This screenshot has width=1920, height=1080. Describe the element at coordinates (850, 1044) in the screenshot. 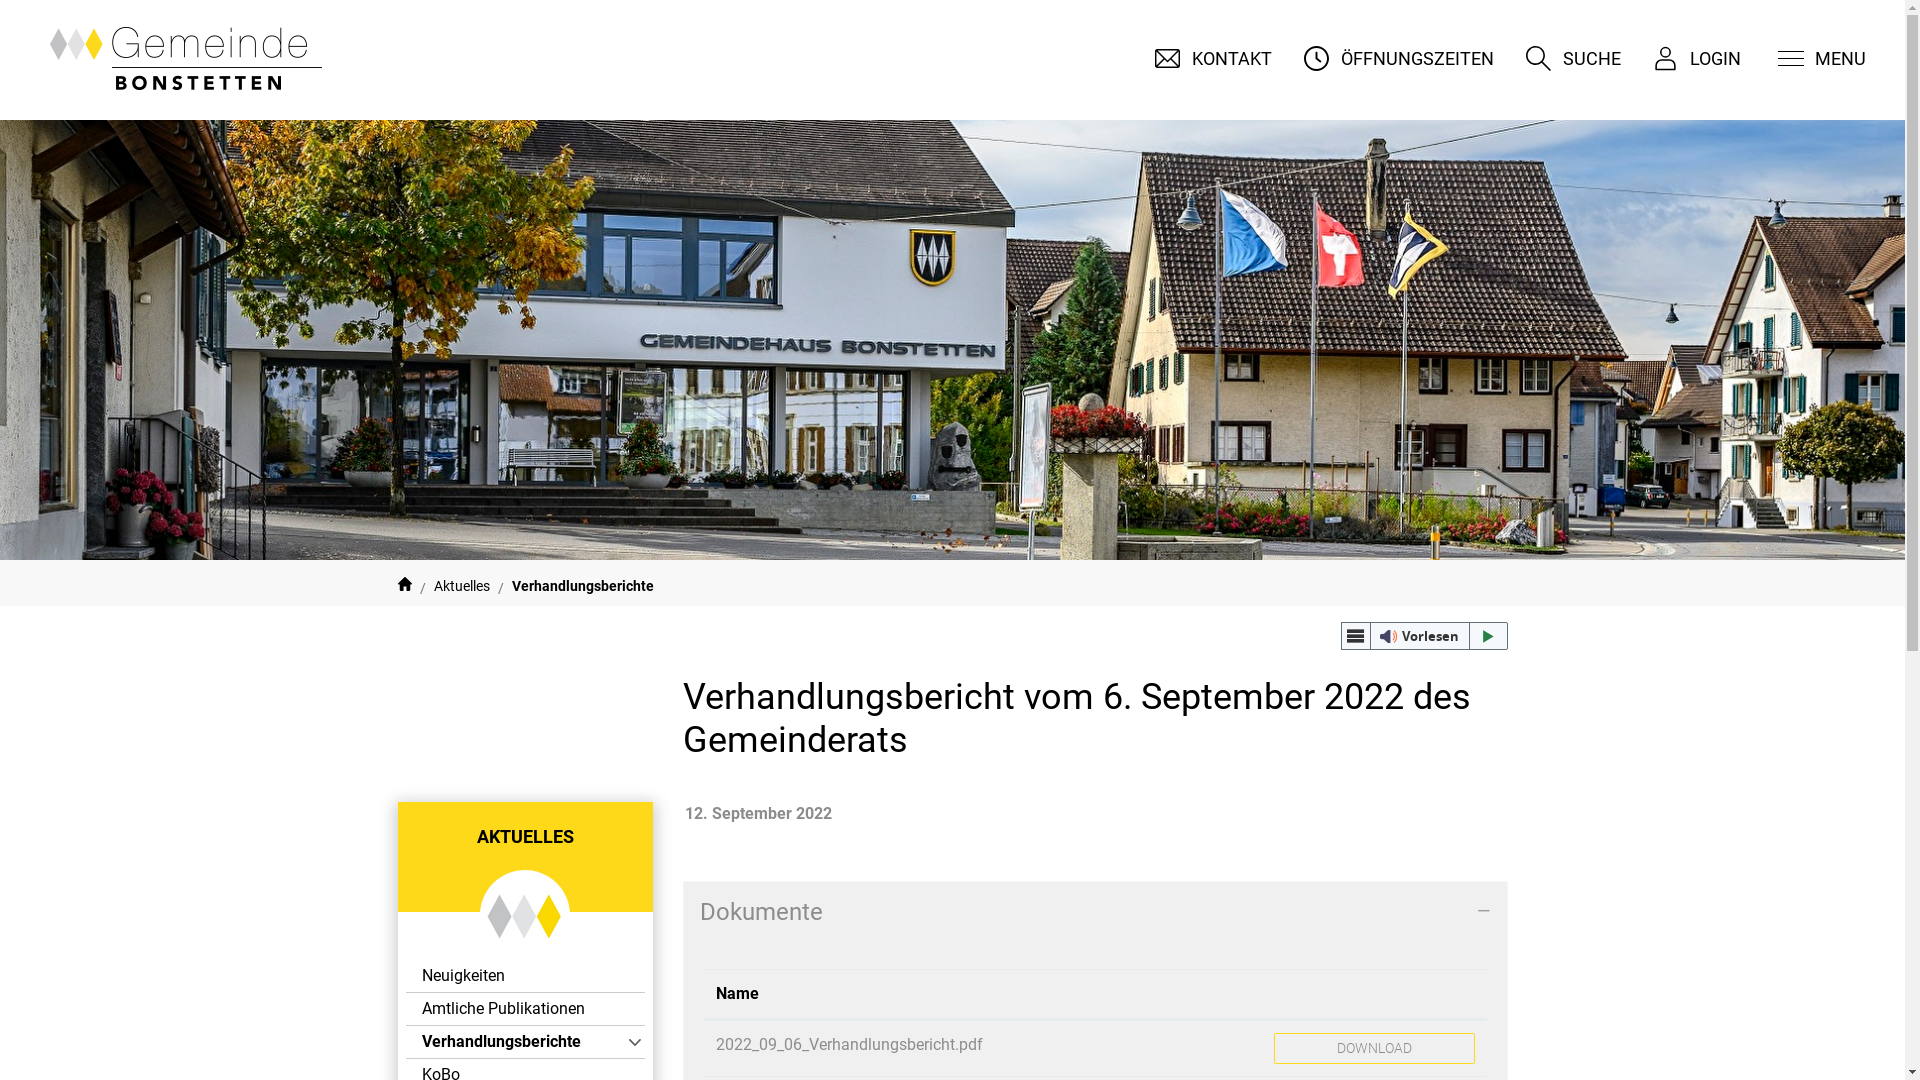

I see `2022_09_06_Verhandlungsbericht.pdf` at that location.